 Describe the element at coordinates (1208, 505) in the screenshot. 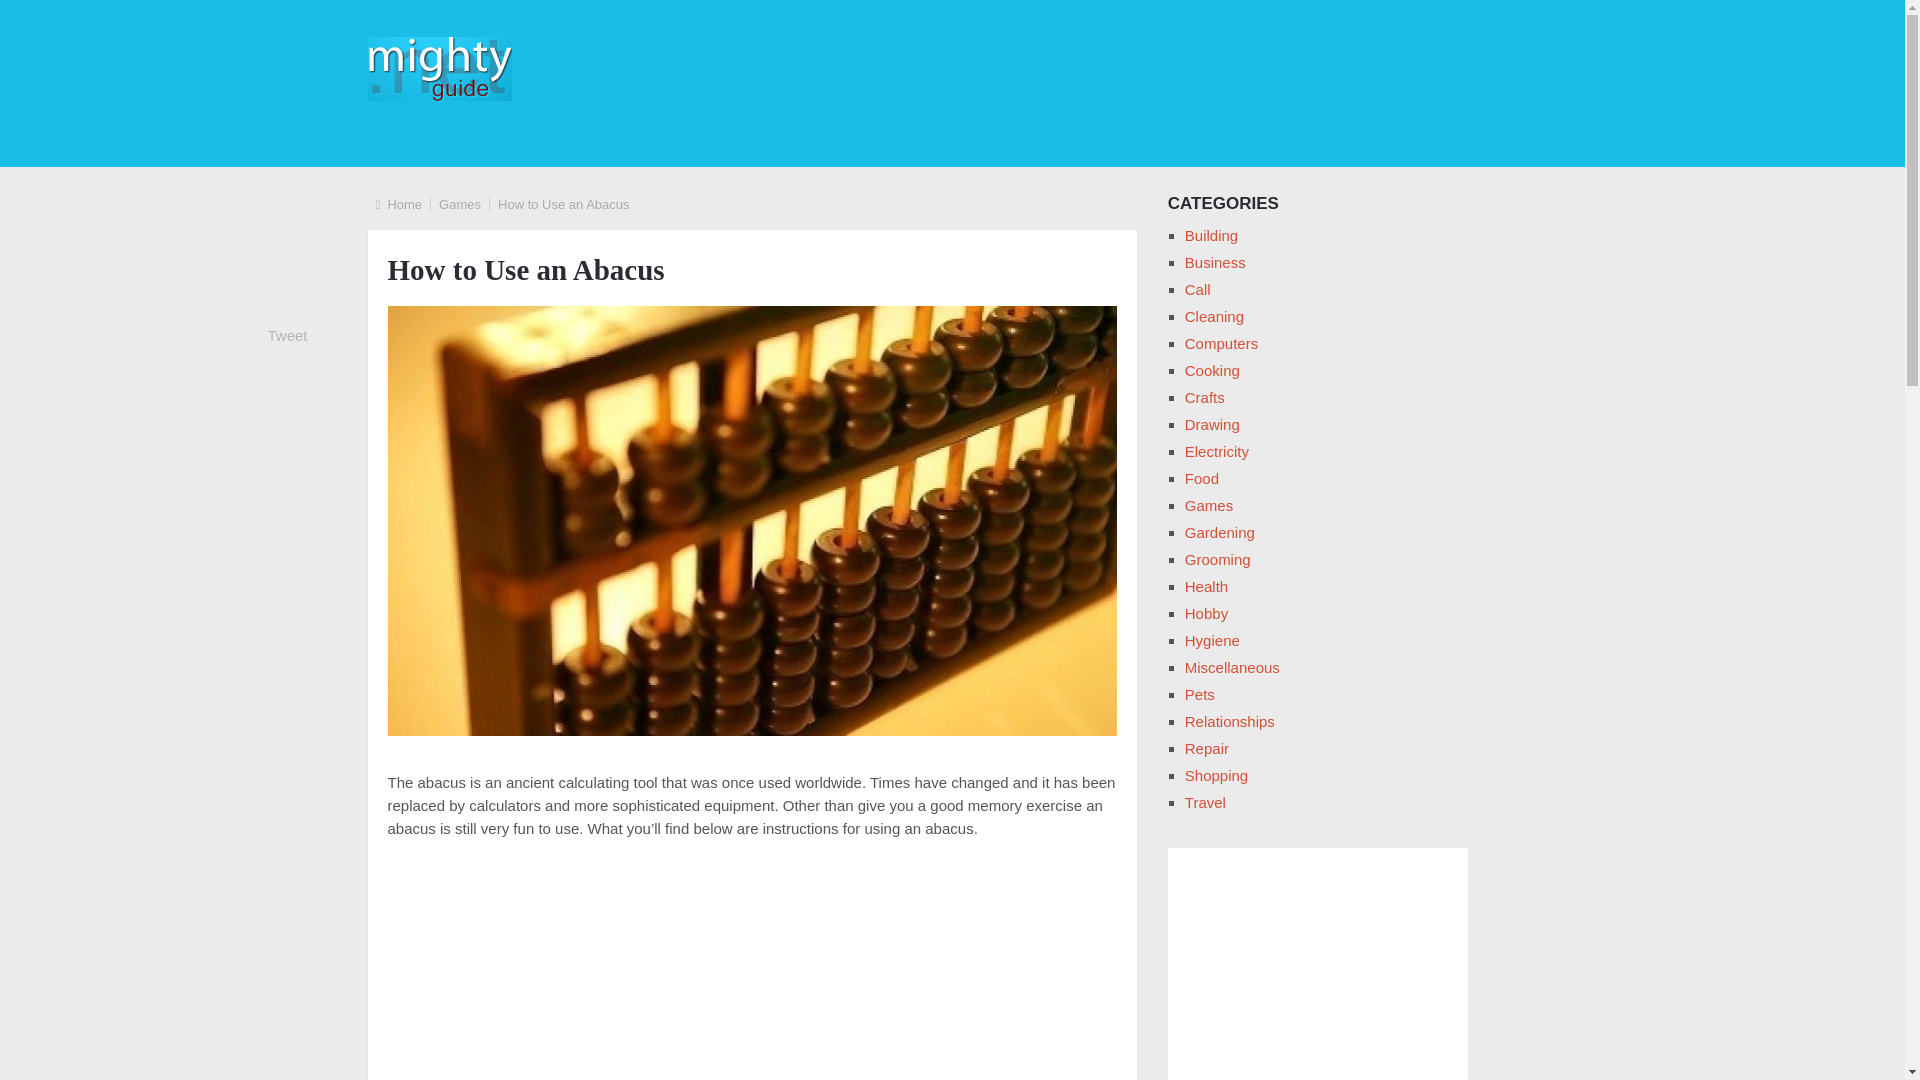

I see `Games` at that location.